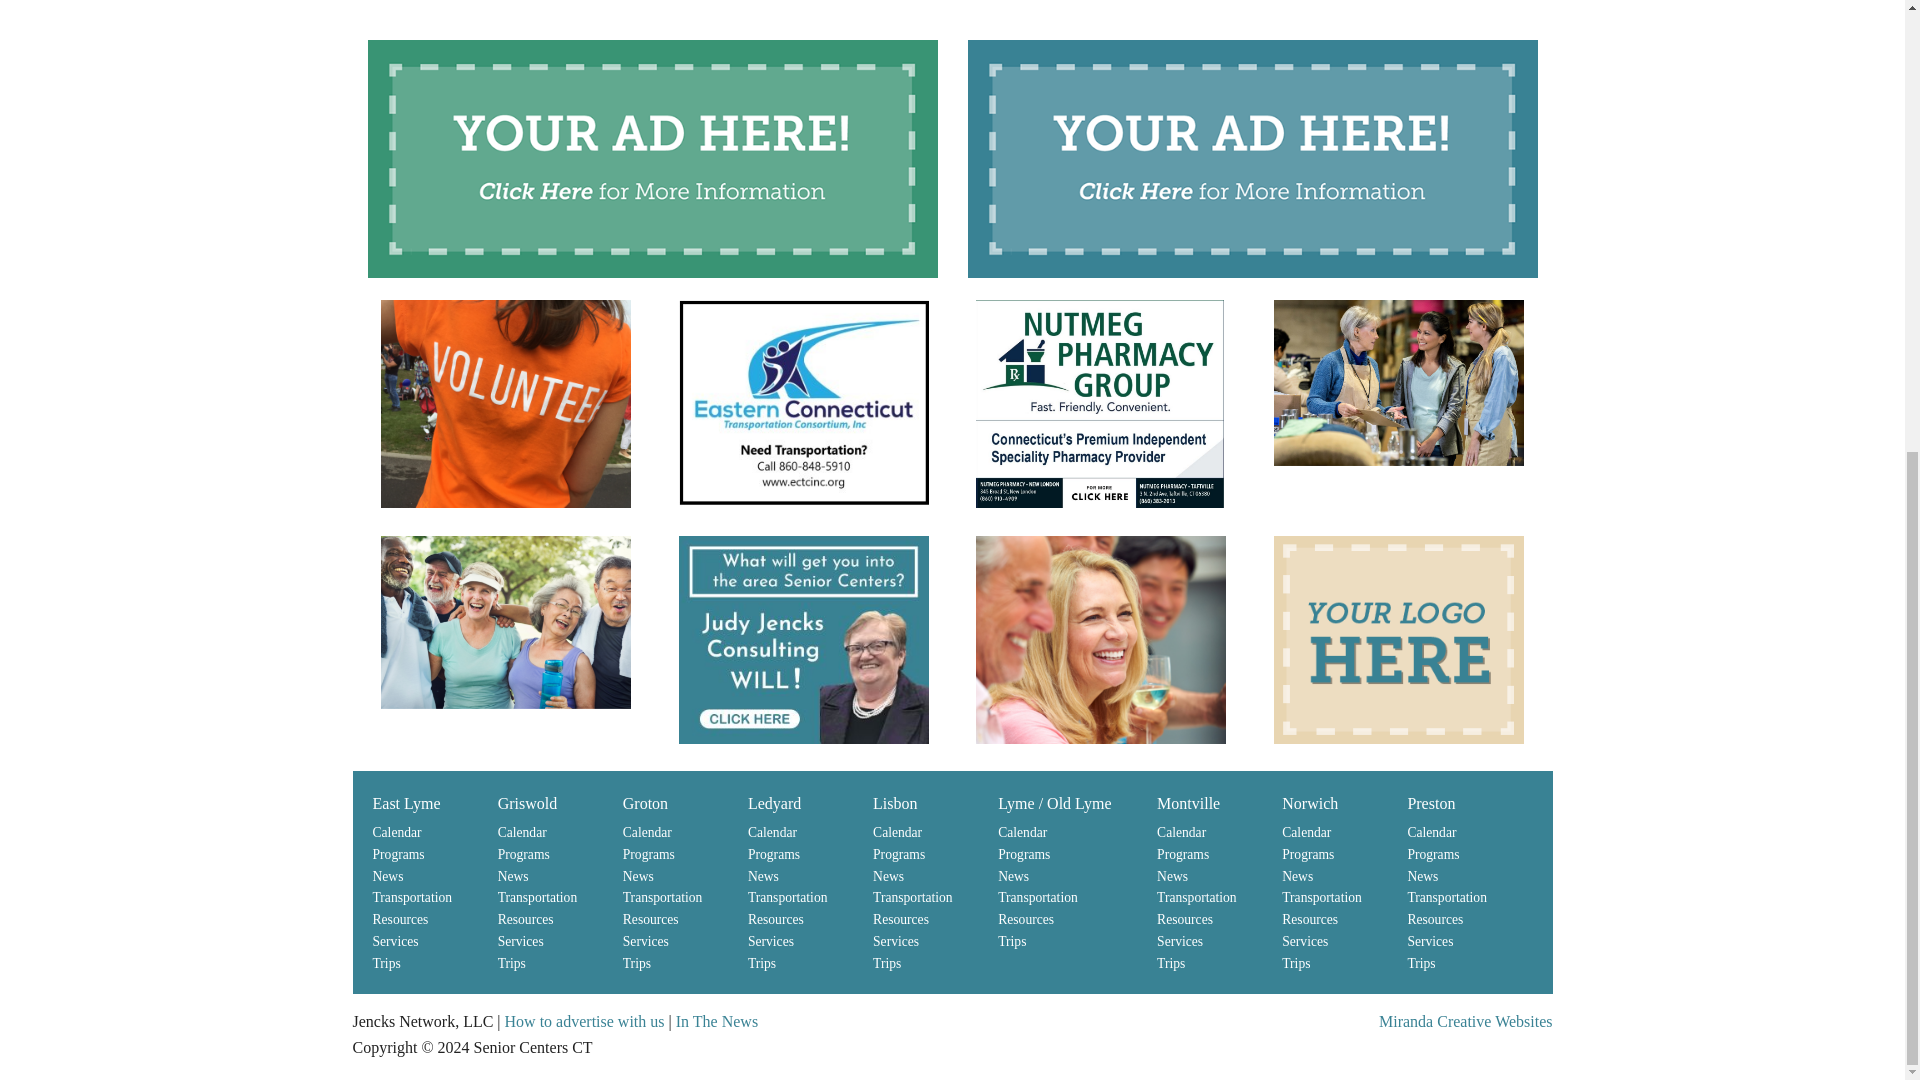 Image resolution: width=1920 pixels, height=1080 pixels. Describe the element at coordinates (1464, 1022) in the screenshot. I see `Website developed by Miranda Creative Inc.` at that location.